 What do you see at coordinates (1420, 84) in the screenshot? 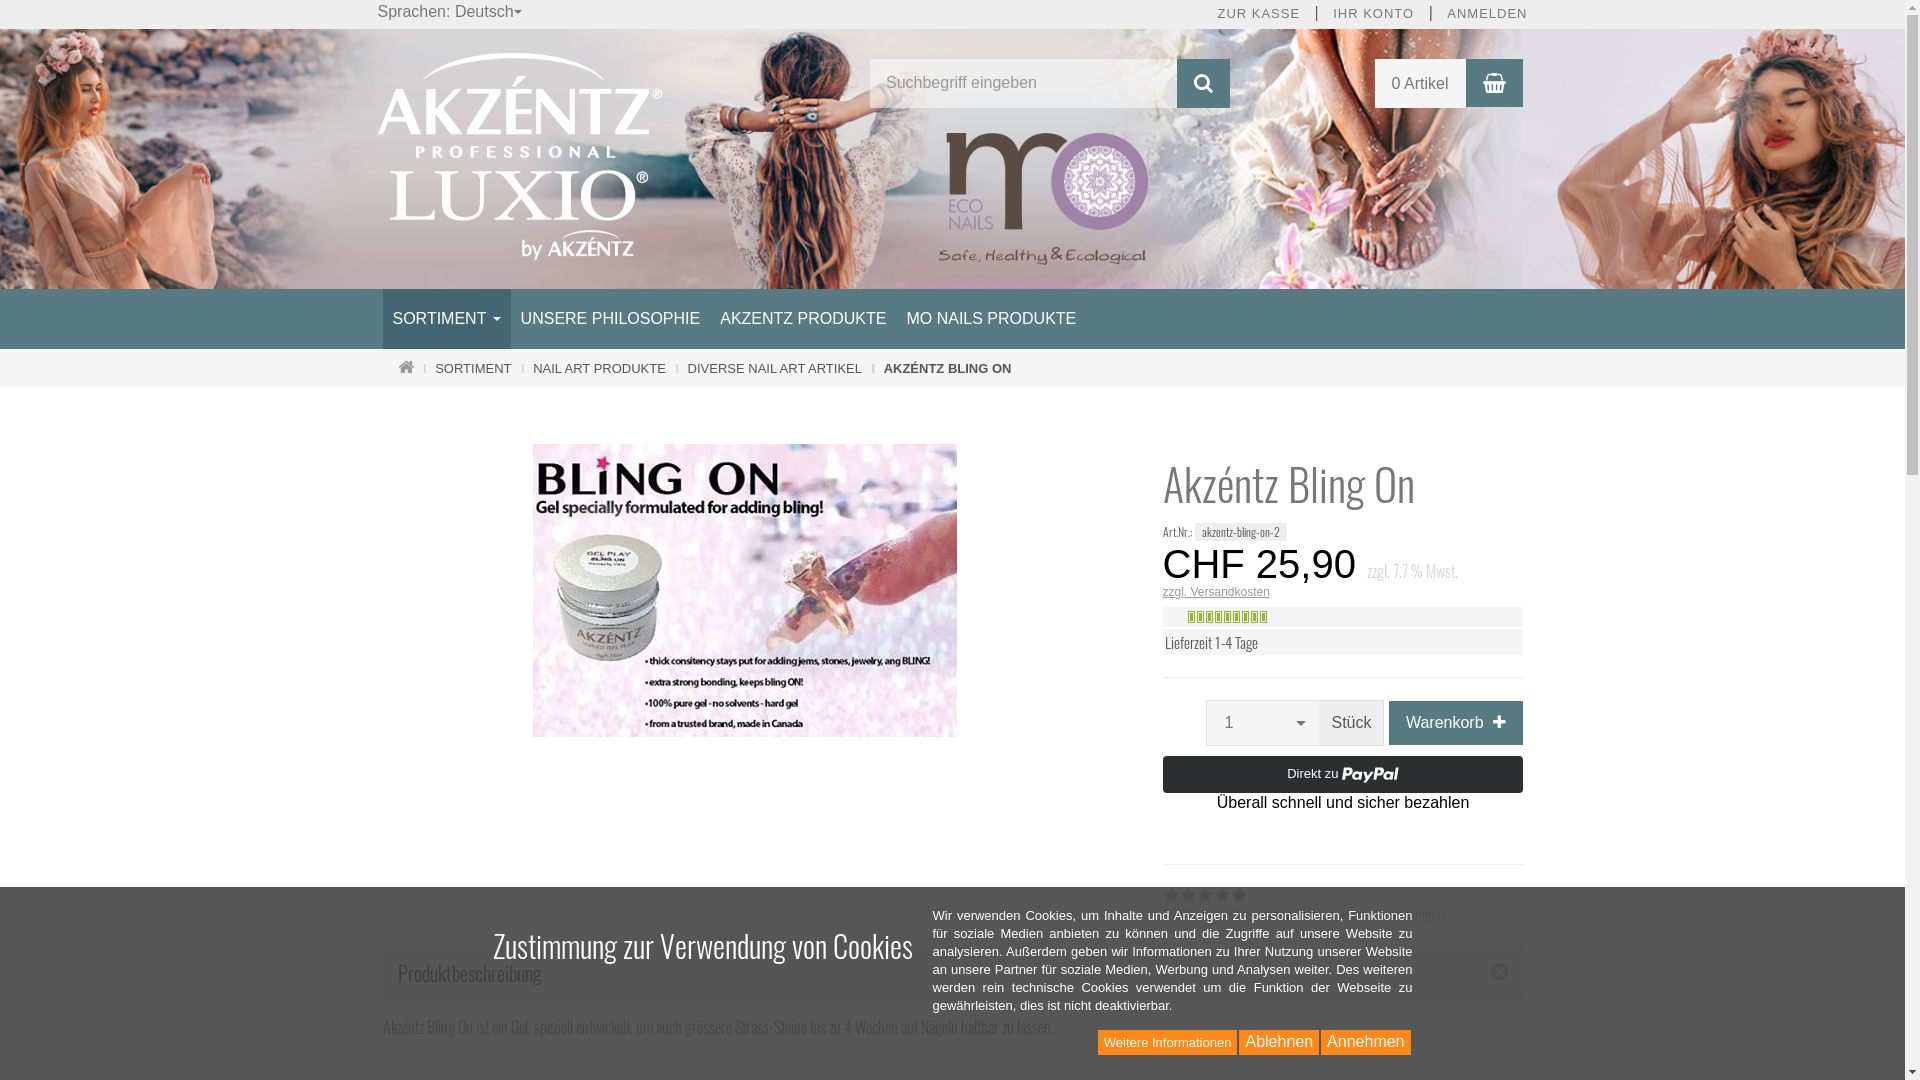
I see `0 Artikel` at bounding box center [1420, 84].